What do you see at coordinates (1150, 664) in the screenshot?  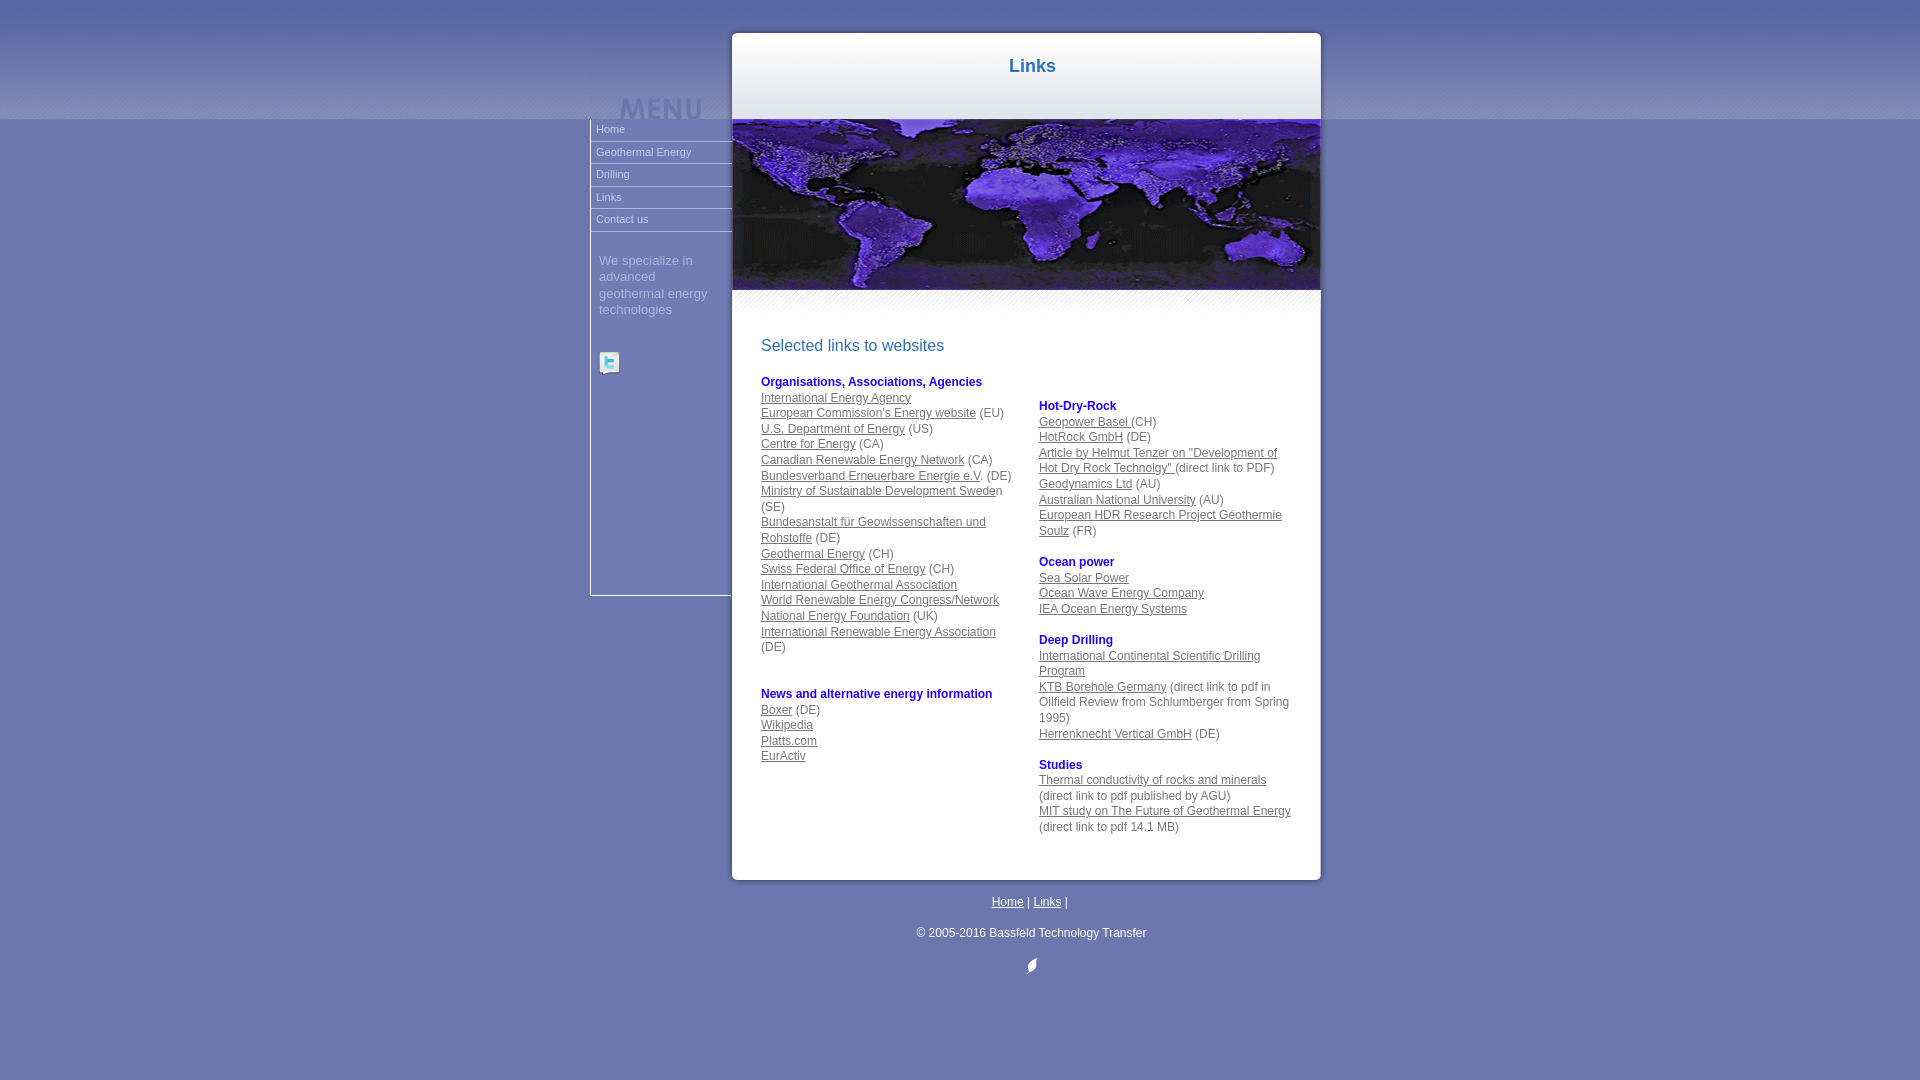 I see `International Continental Scientific Drilling Program` at bounding box center [1150, 664].